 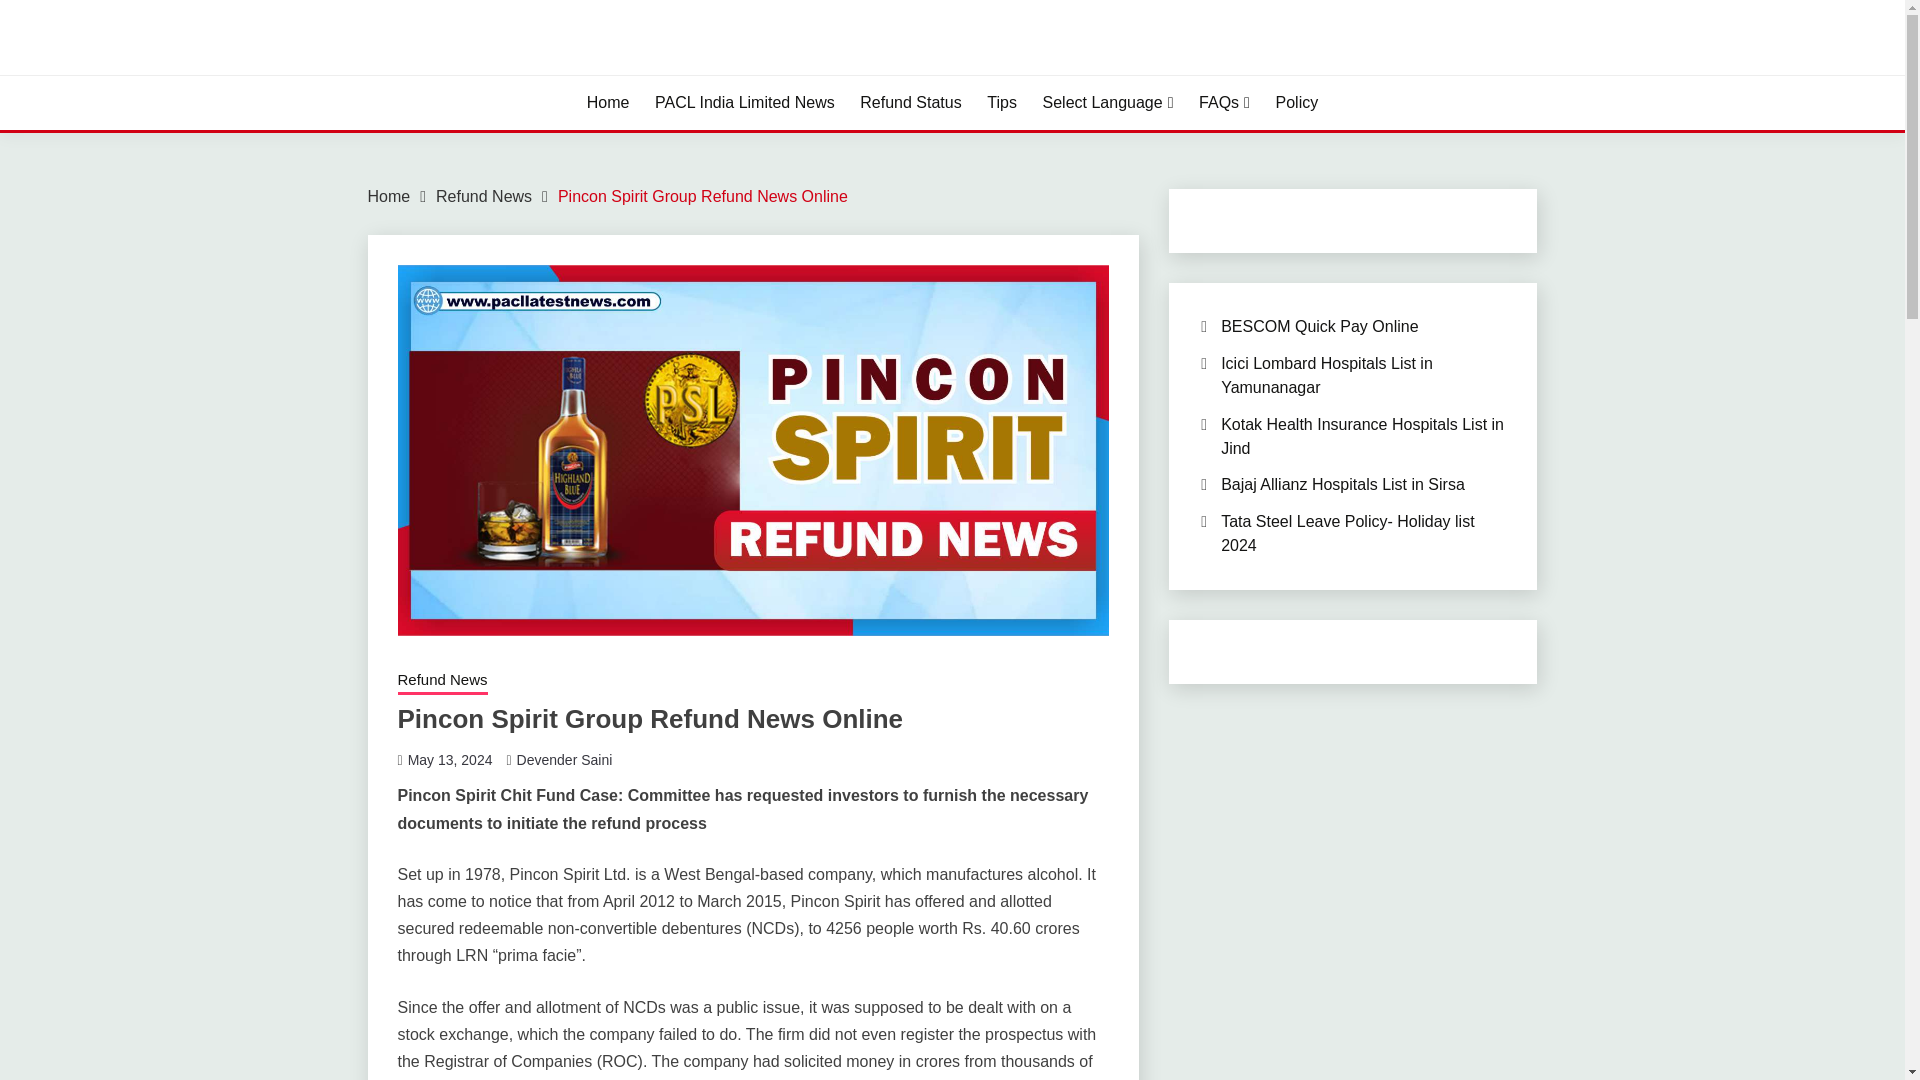 I want to click on Refund News, so click(x=483, y=196).